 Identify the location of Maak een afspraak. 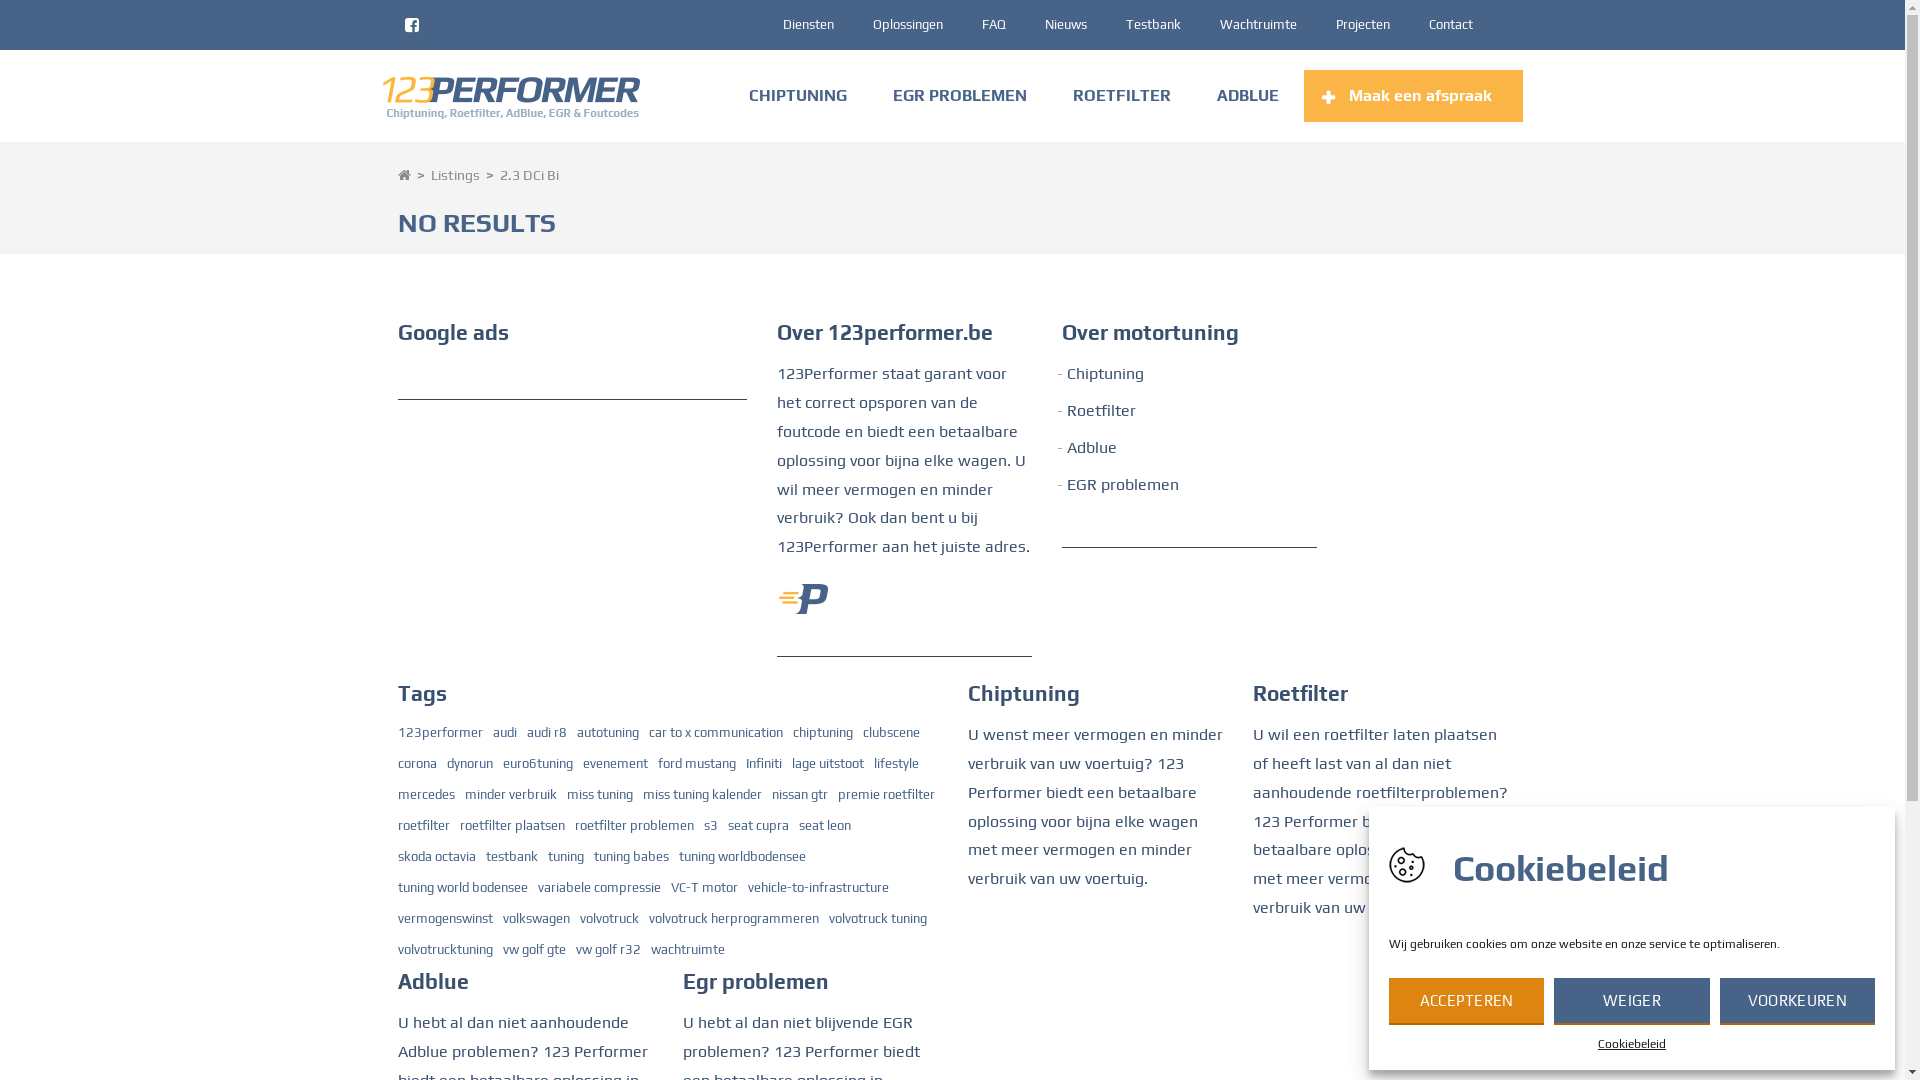
(1414, 96).